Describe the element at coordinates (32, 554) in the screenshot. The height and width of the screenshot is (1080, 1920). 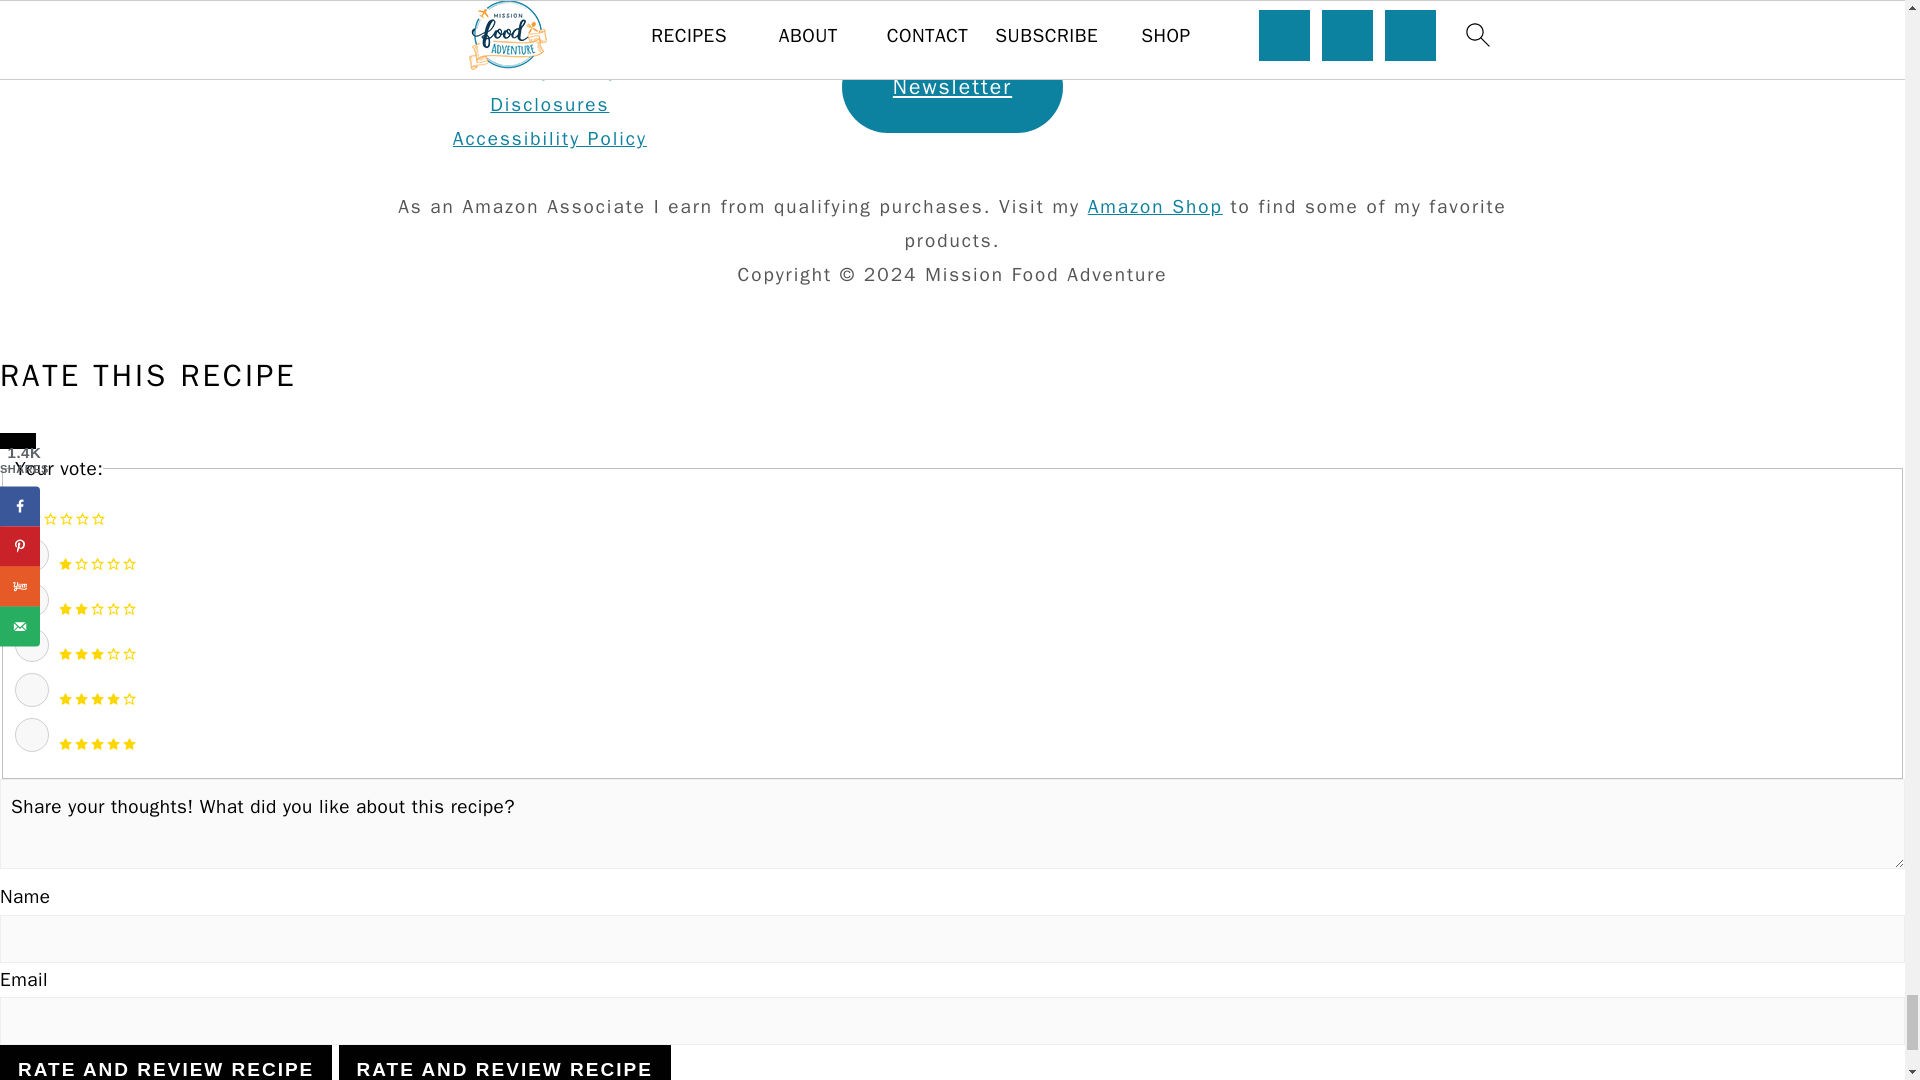
I see `1` at that location.